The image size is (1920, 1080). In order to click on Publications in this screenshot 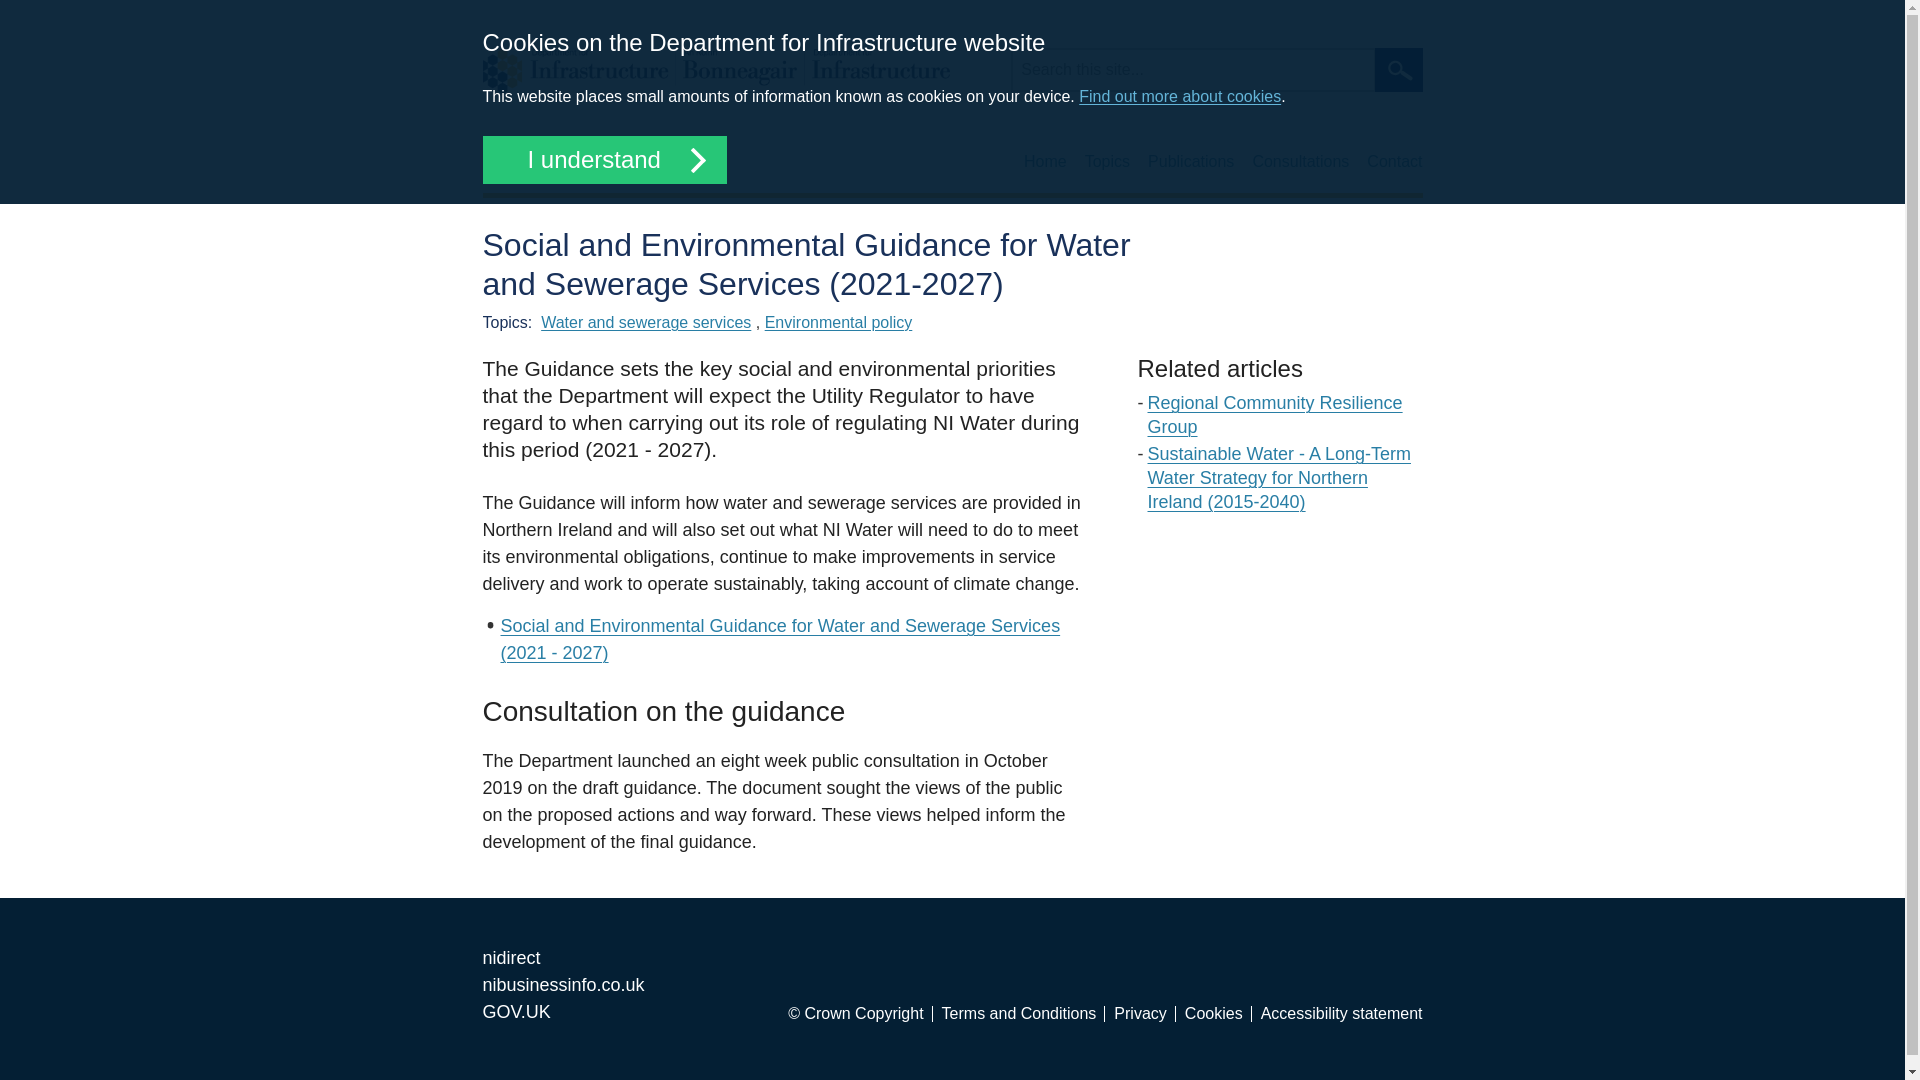, I will do `click(1191, 162)`.